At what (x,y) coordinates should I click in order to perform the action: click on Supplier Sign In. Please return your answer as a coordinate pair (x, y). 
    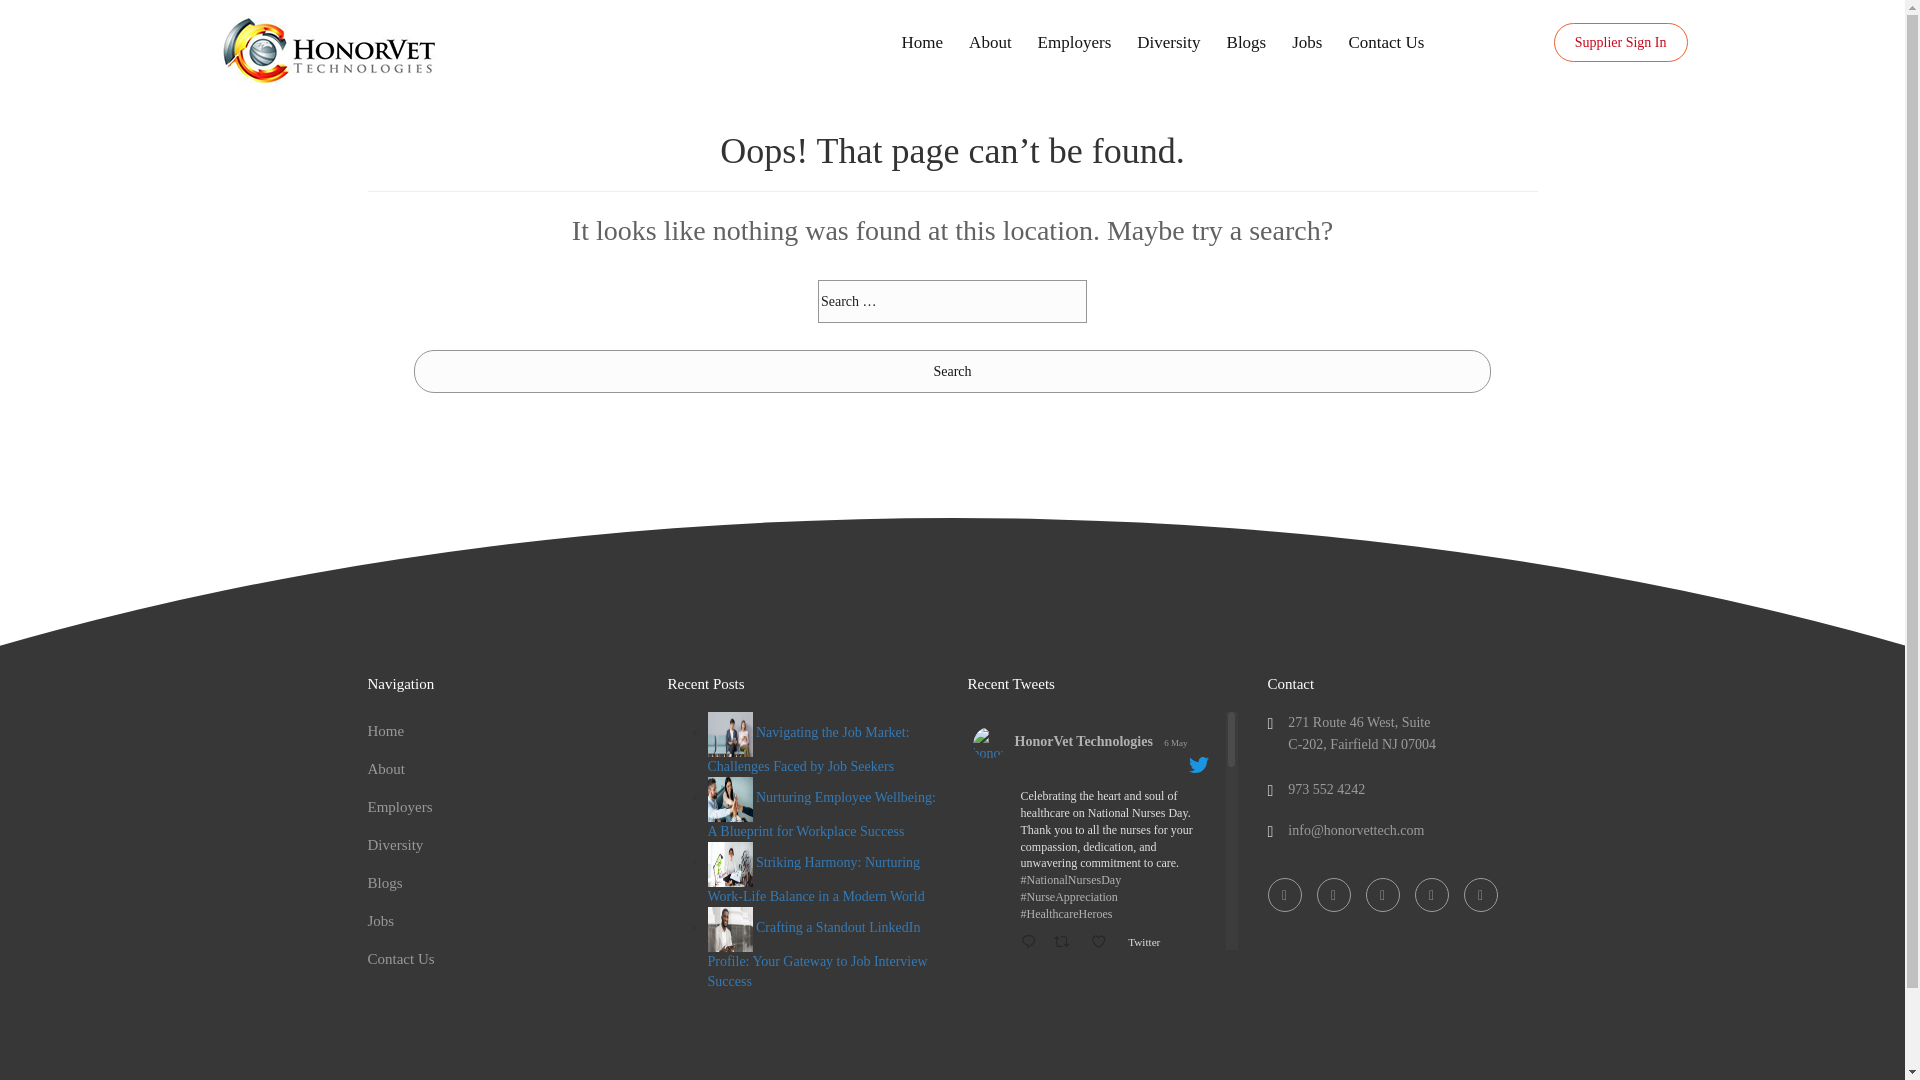
    Looking at the image, I should click on (1620, 42).